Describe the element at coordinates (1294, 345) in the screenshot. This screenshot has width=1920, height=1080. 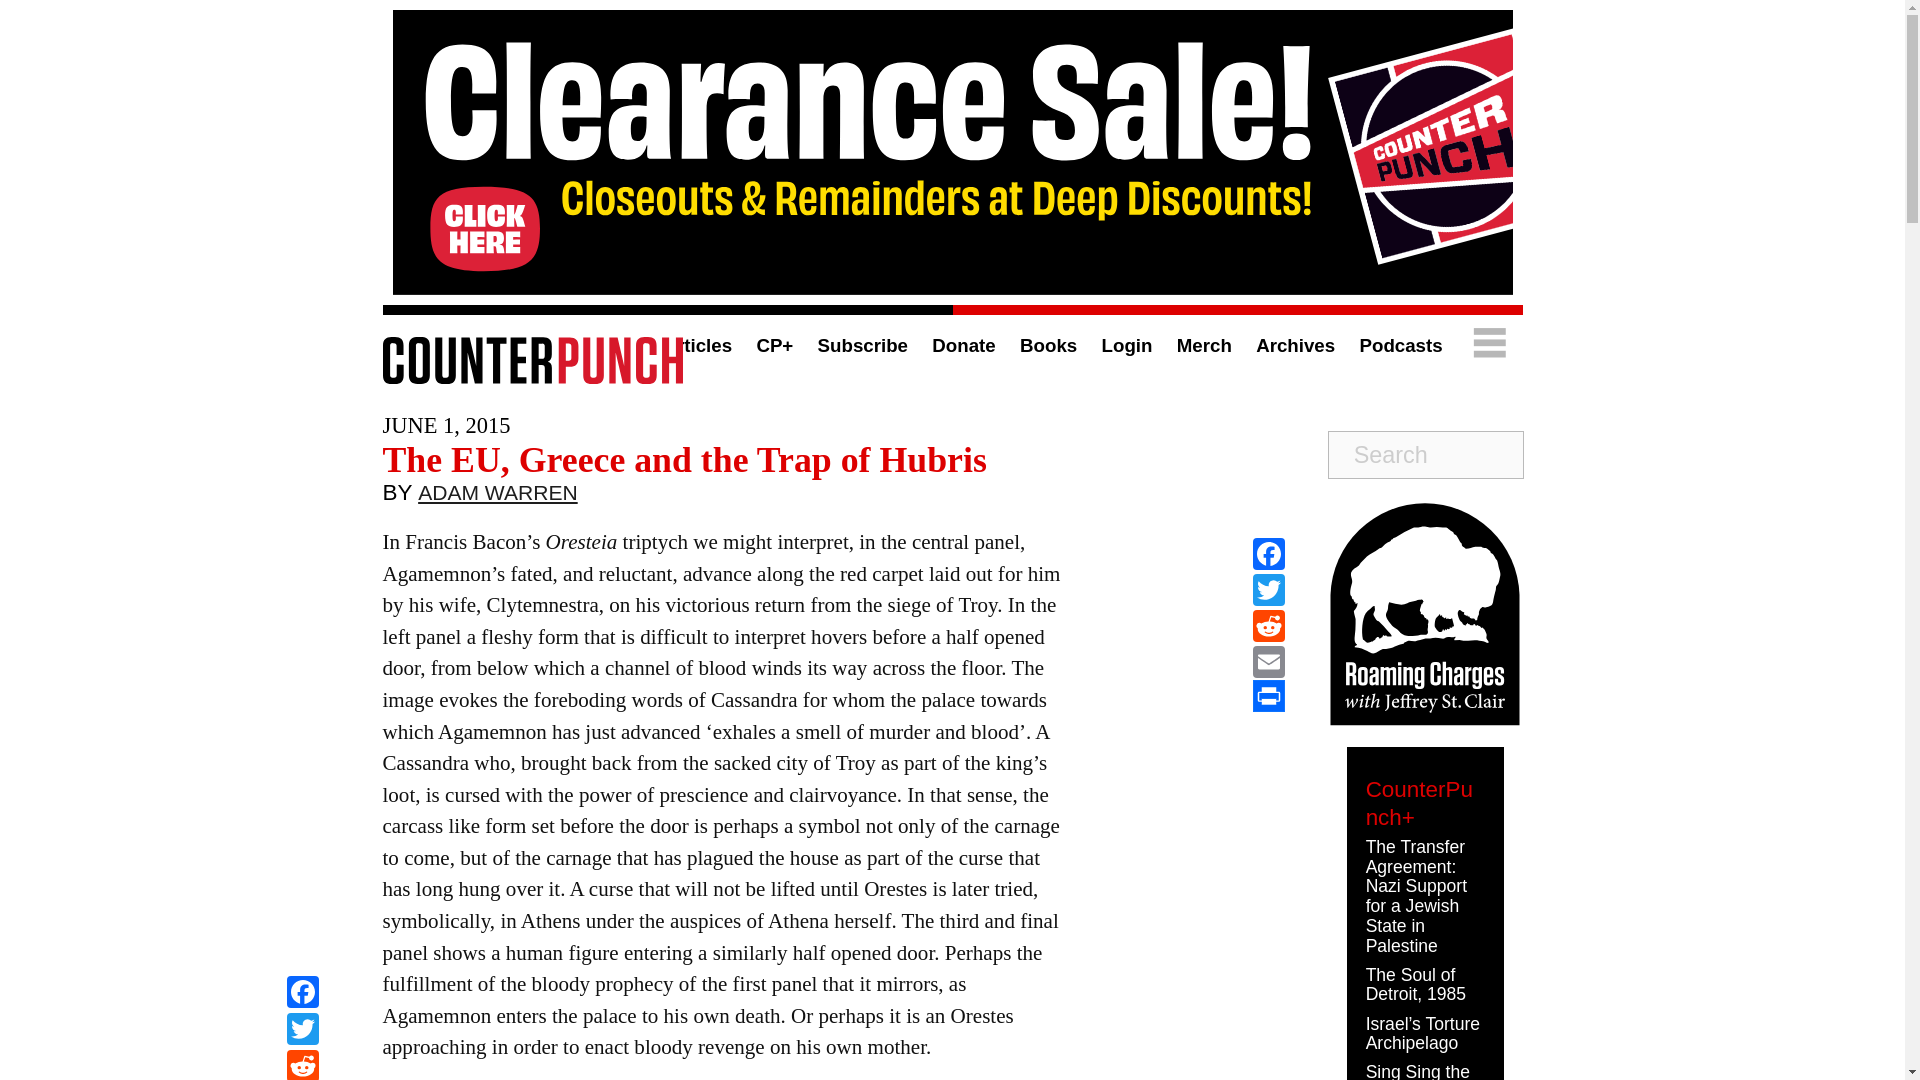
I see `Archives` at that location.